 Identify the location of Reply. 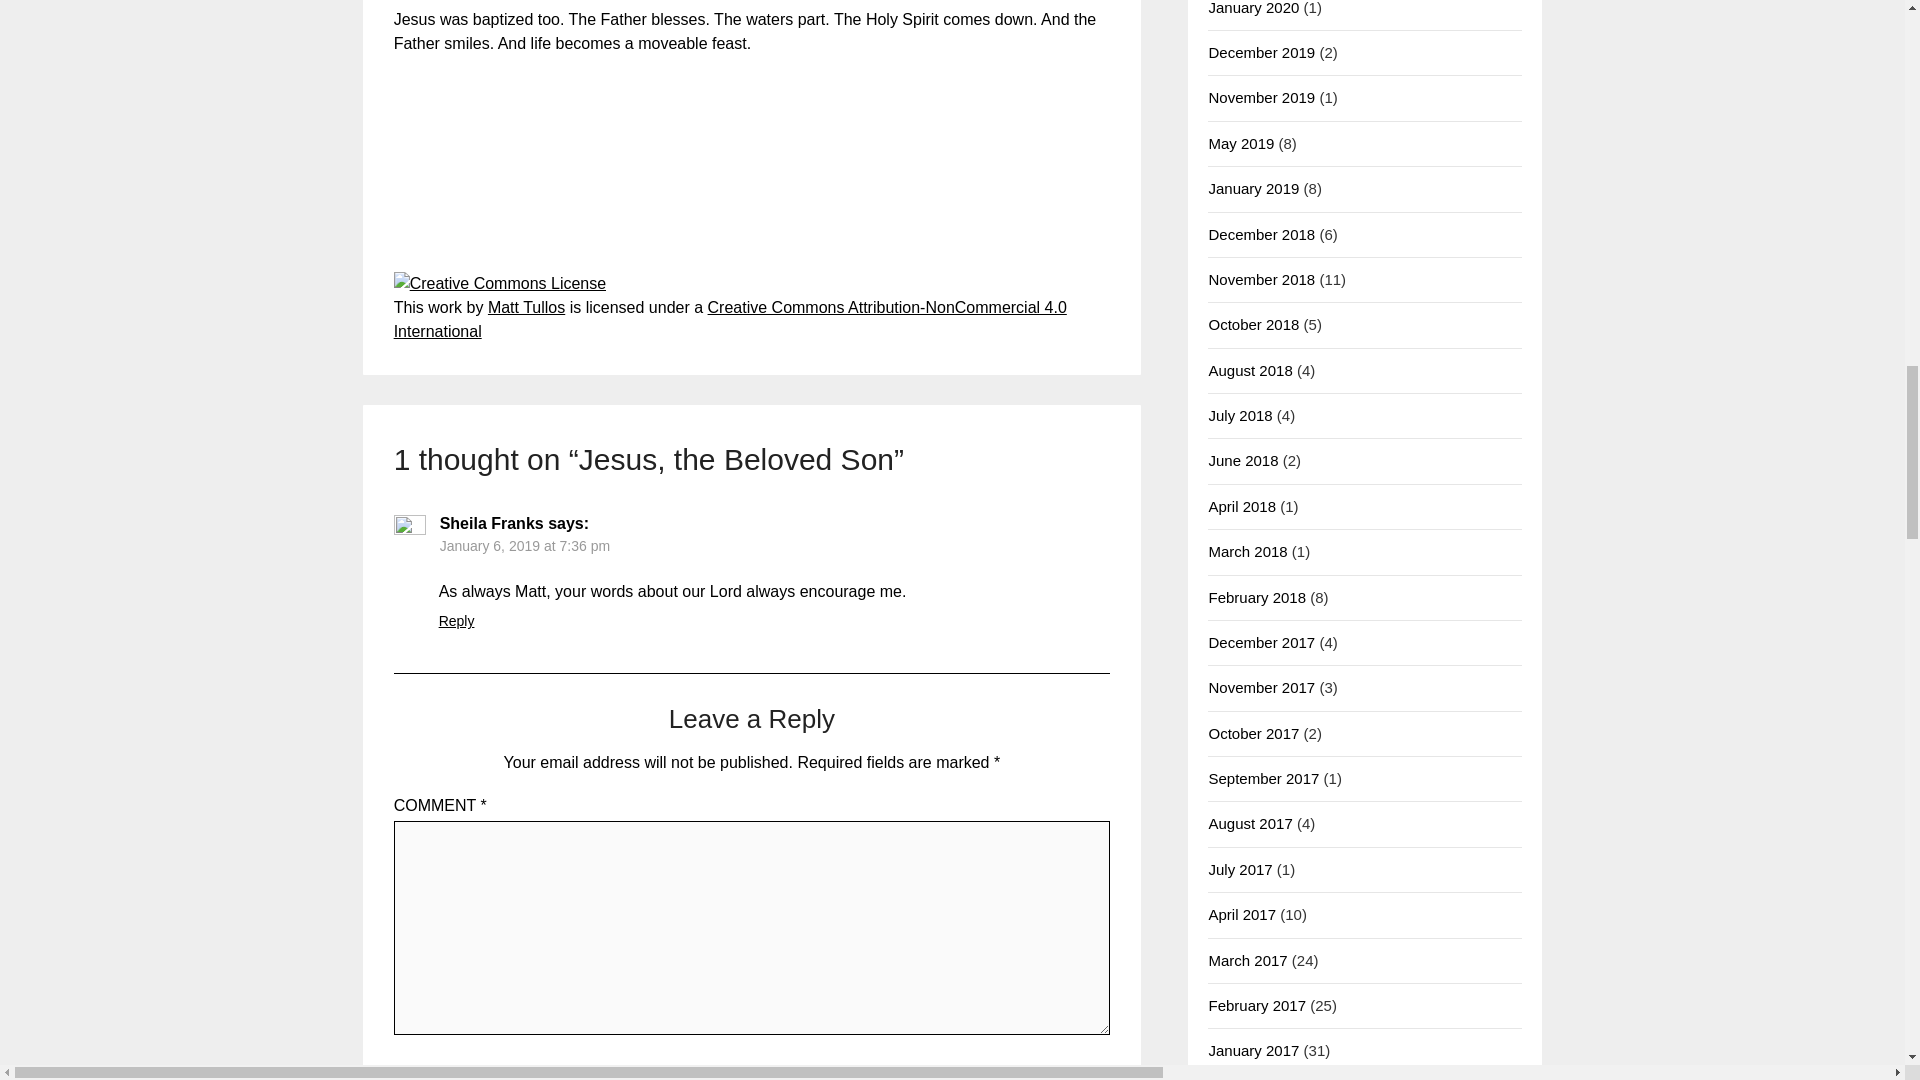
(456, 620).